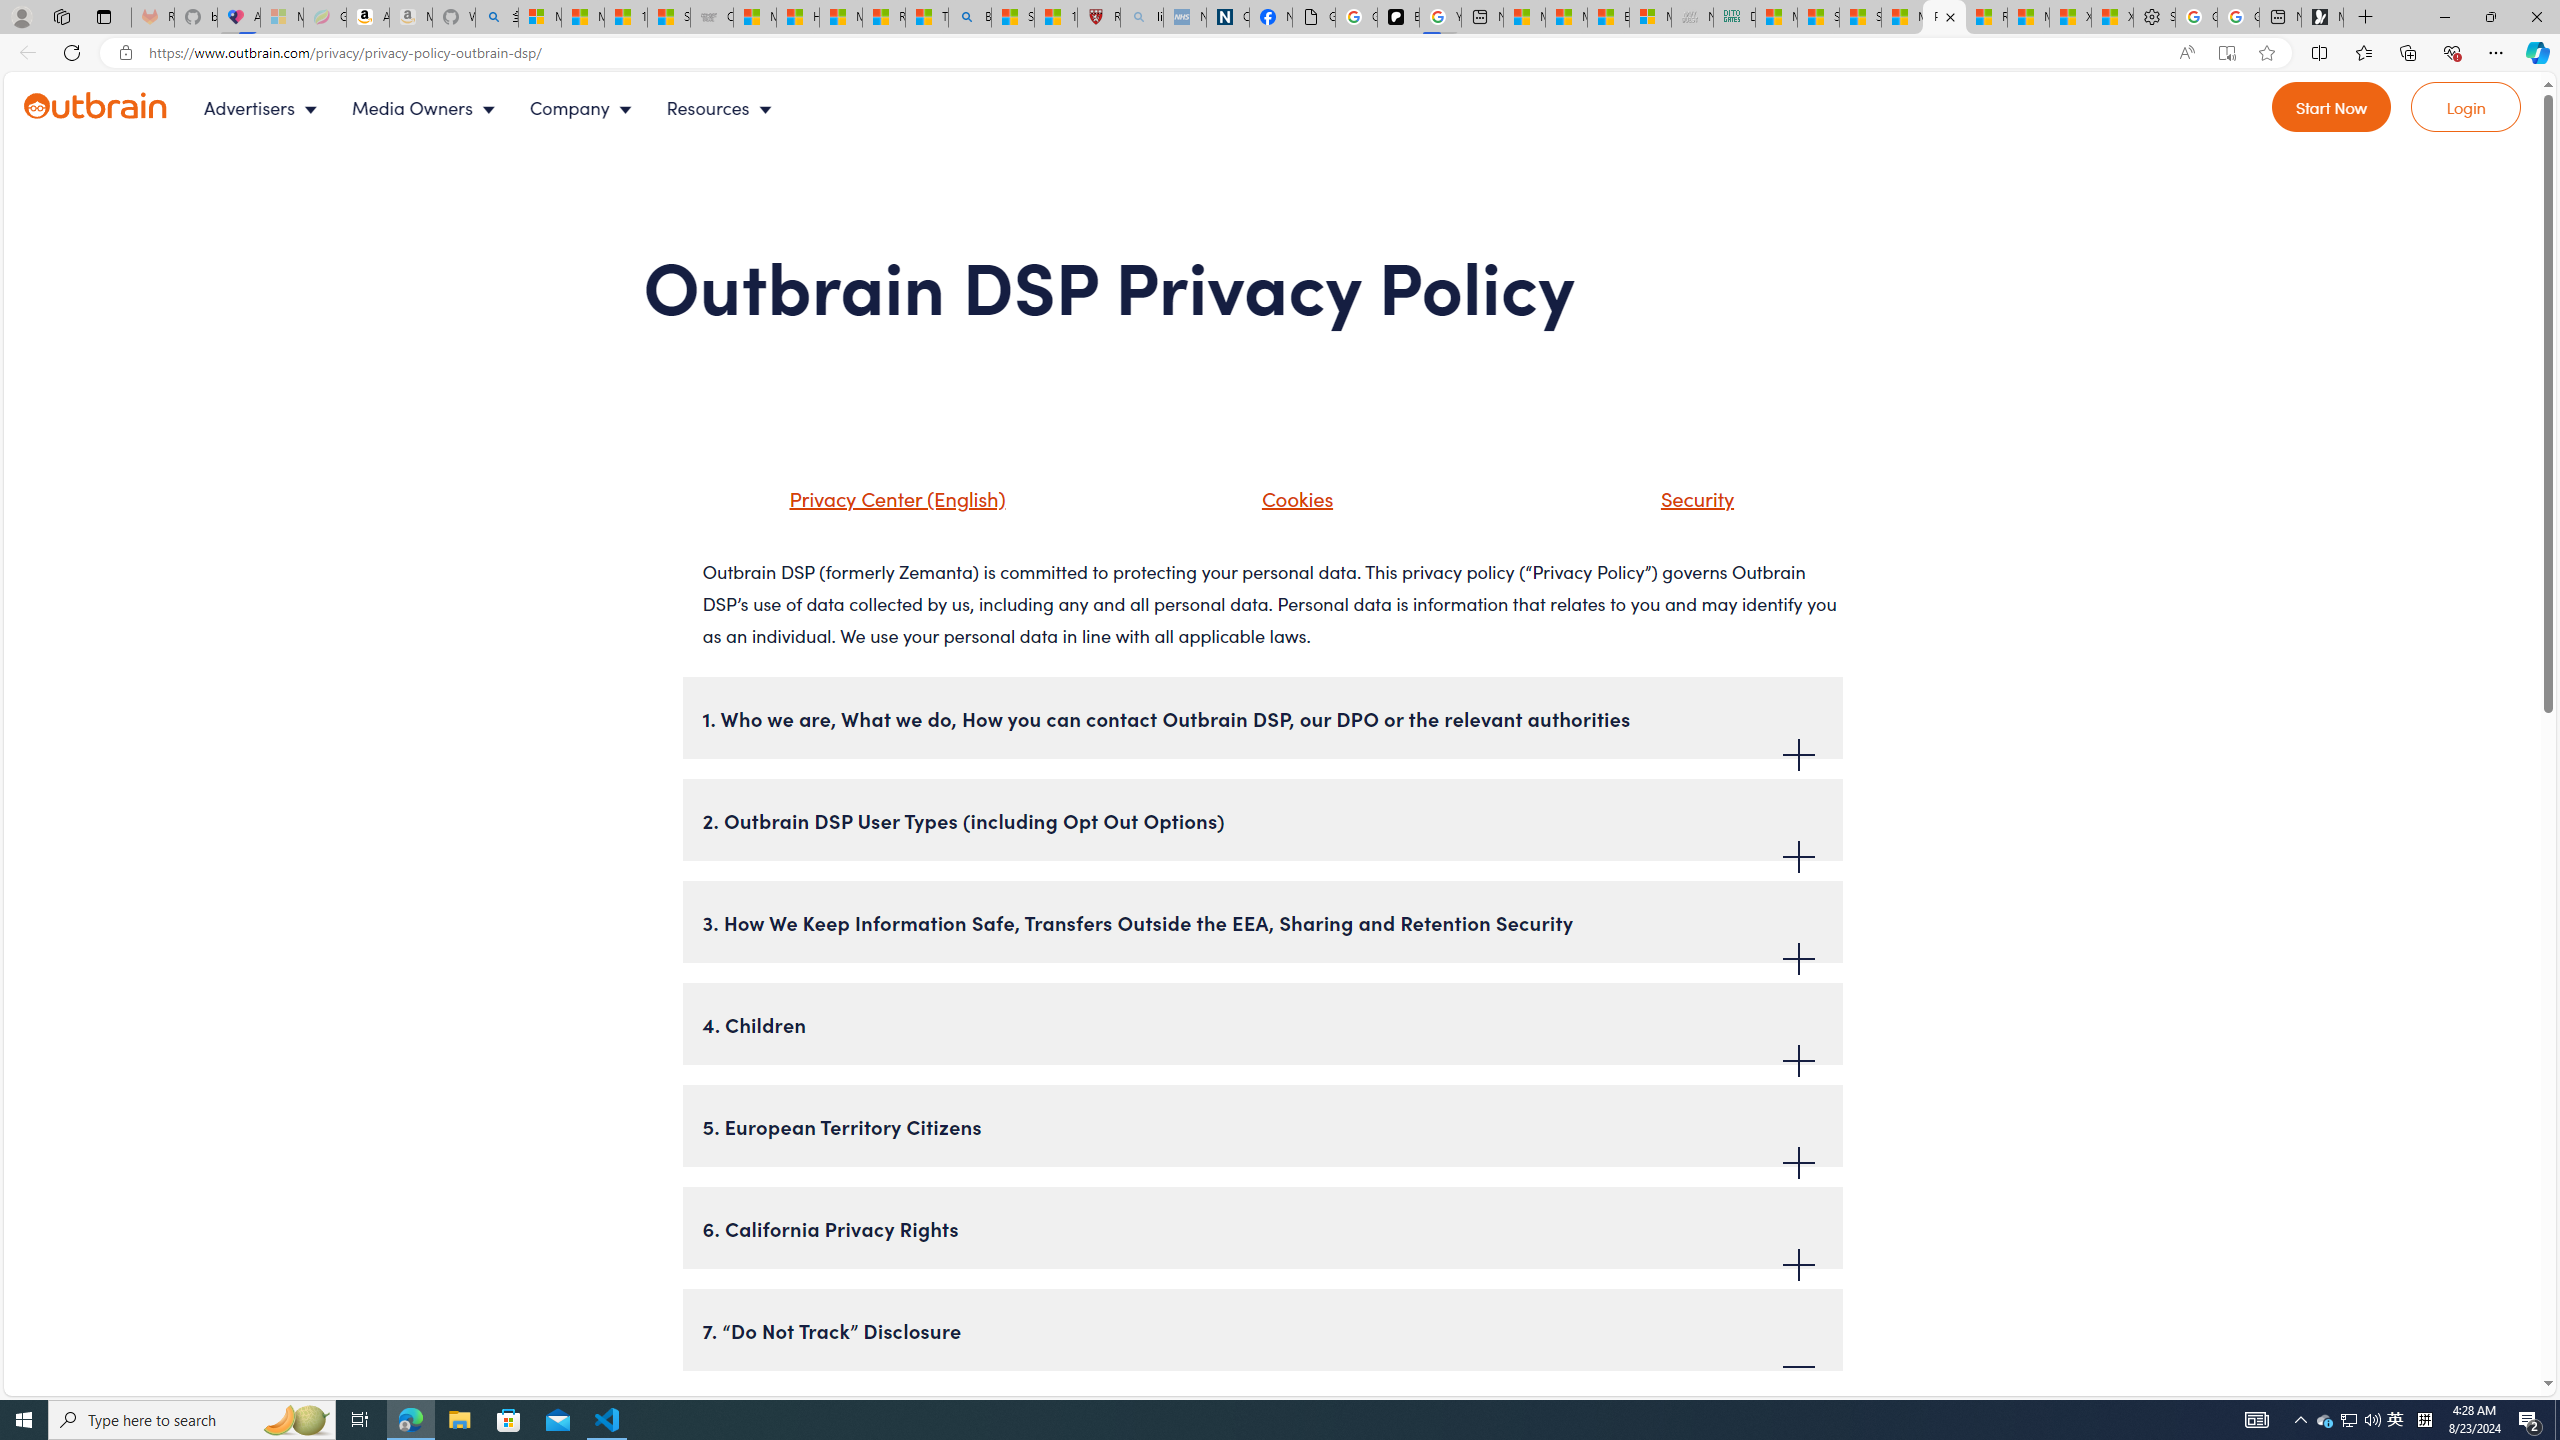  Describe the element at coordinates (970, 17) in the screenshot. I see `Bing` at that location.